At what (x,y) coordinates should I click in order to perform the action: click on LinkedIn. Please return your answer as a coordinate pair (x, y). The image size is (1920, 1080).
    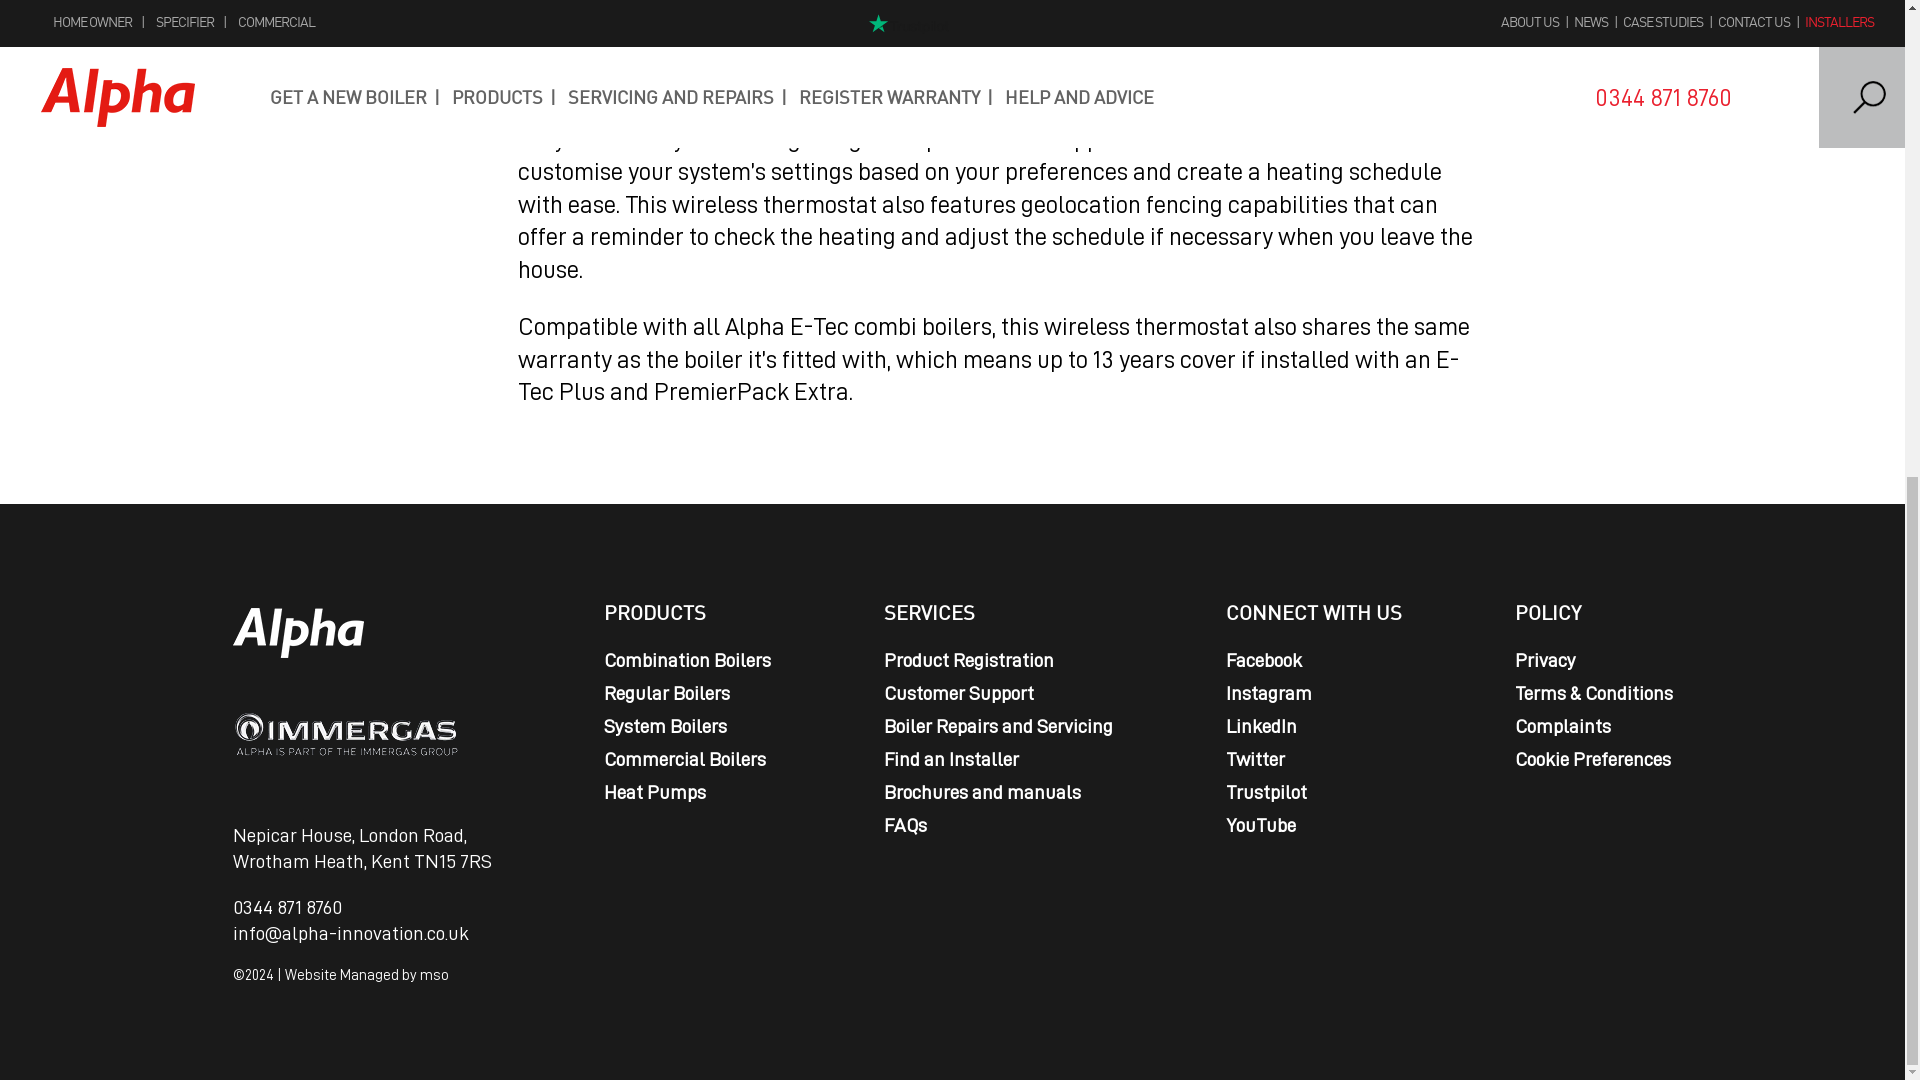
    Looking at the image, I should click on (1262, 724).